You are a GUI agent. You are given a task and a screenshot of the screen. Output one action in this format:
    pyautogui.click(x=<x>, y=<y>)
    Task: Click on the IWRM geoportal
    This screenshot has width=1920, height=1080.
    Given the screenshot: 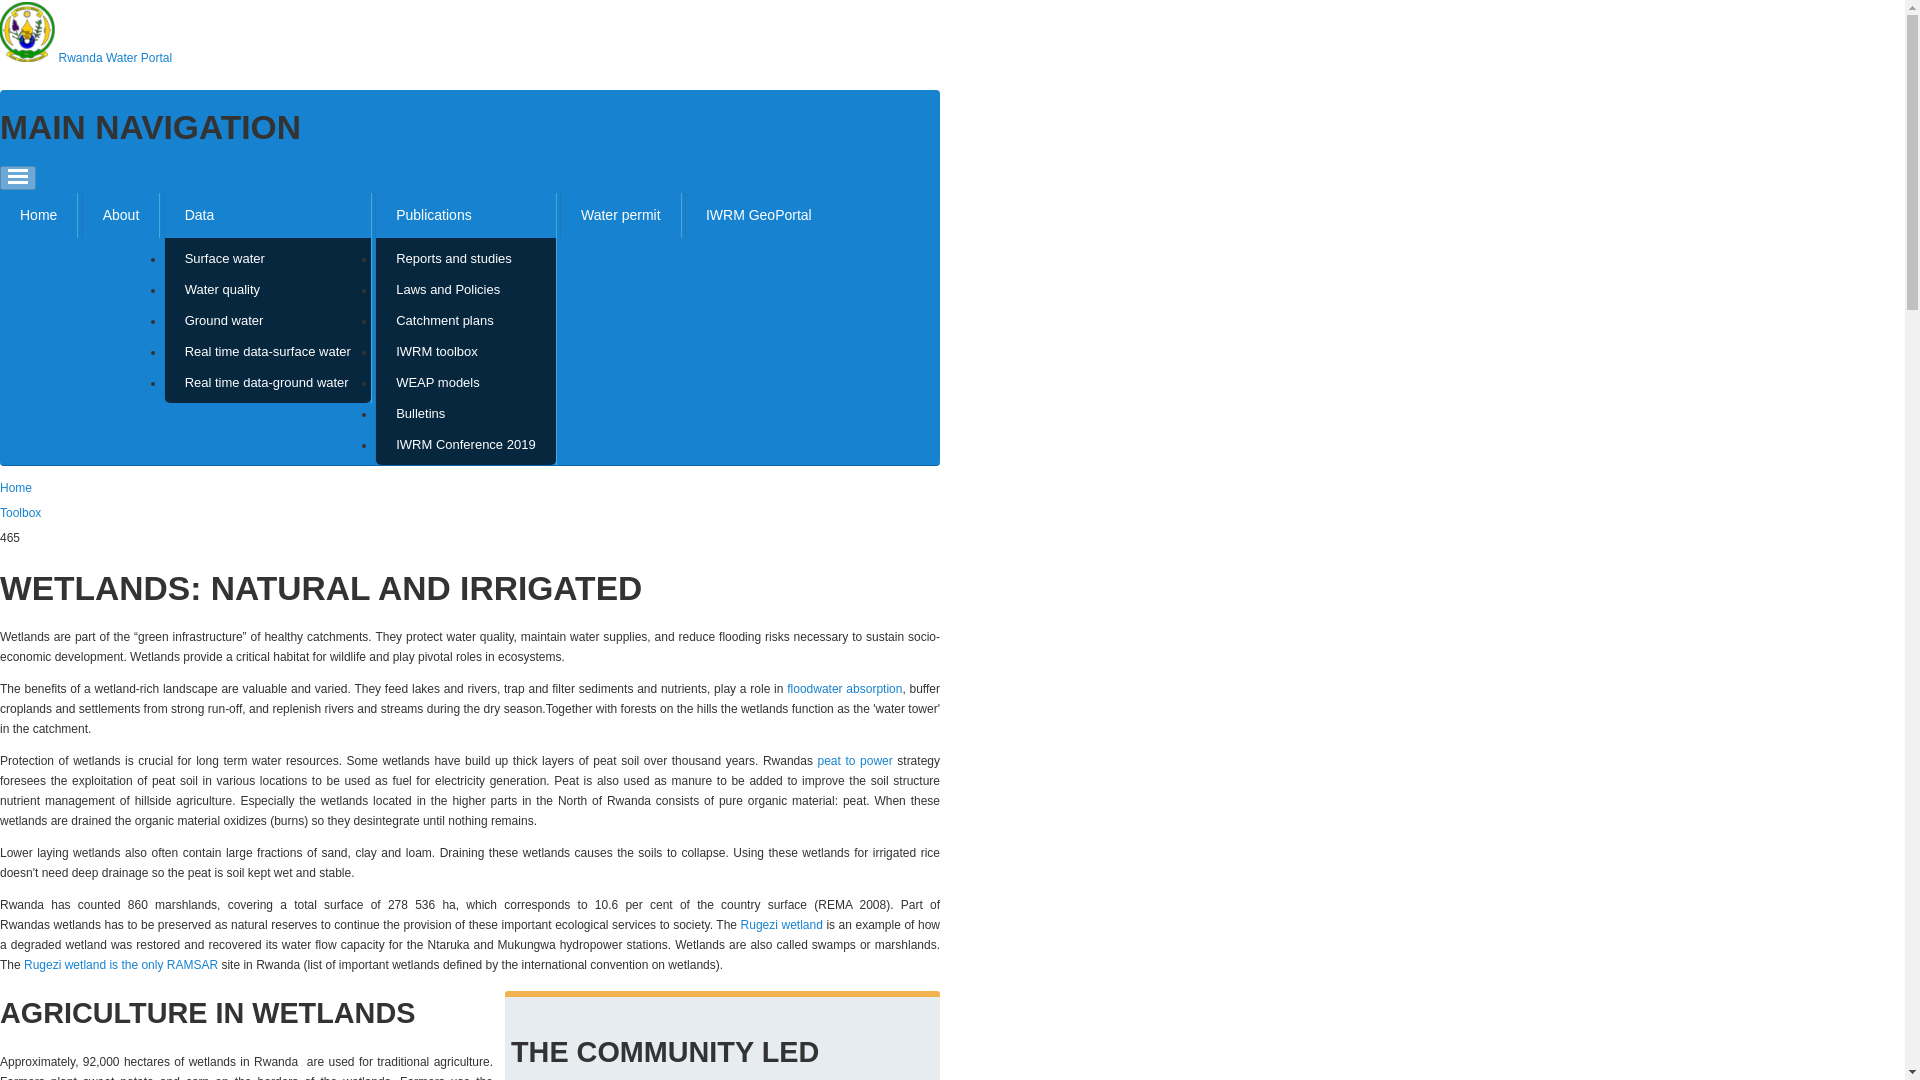 What is the action you would take?
    pyautogui.click(x=758, y=215)
    